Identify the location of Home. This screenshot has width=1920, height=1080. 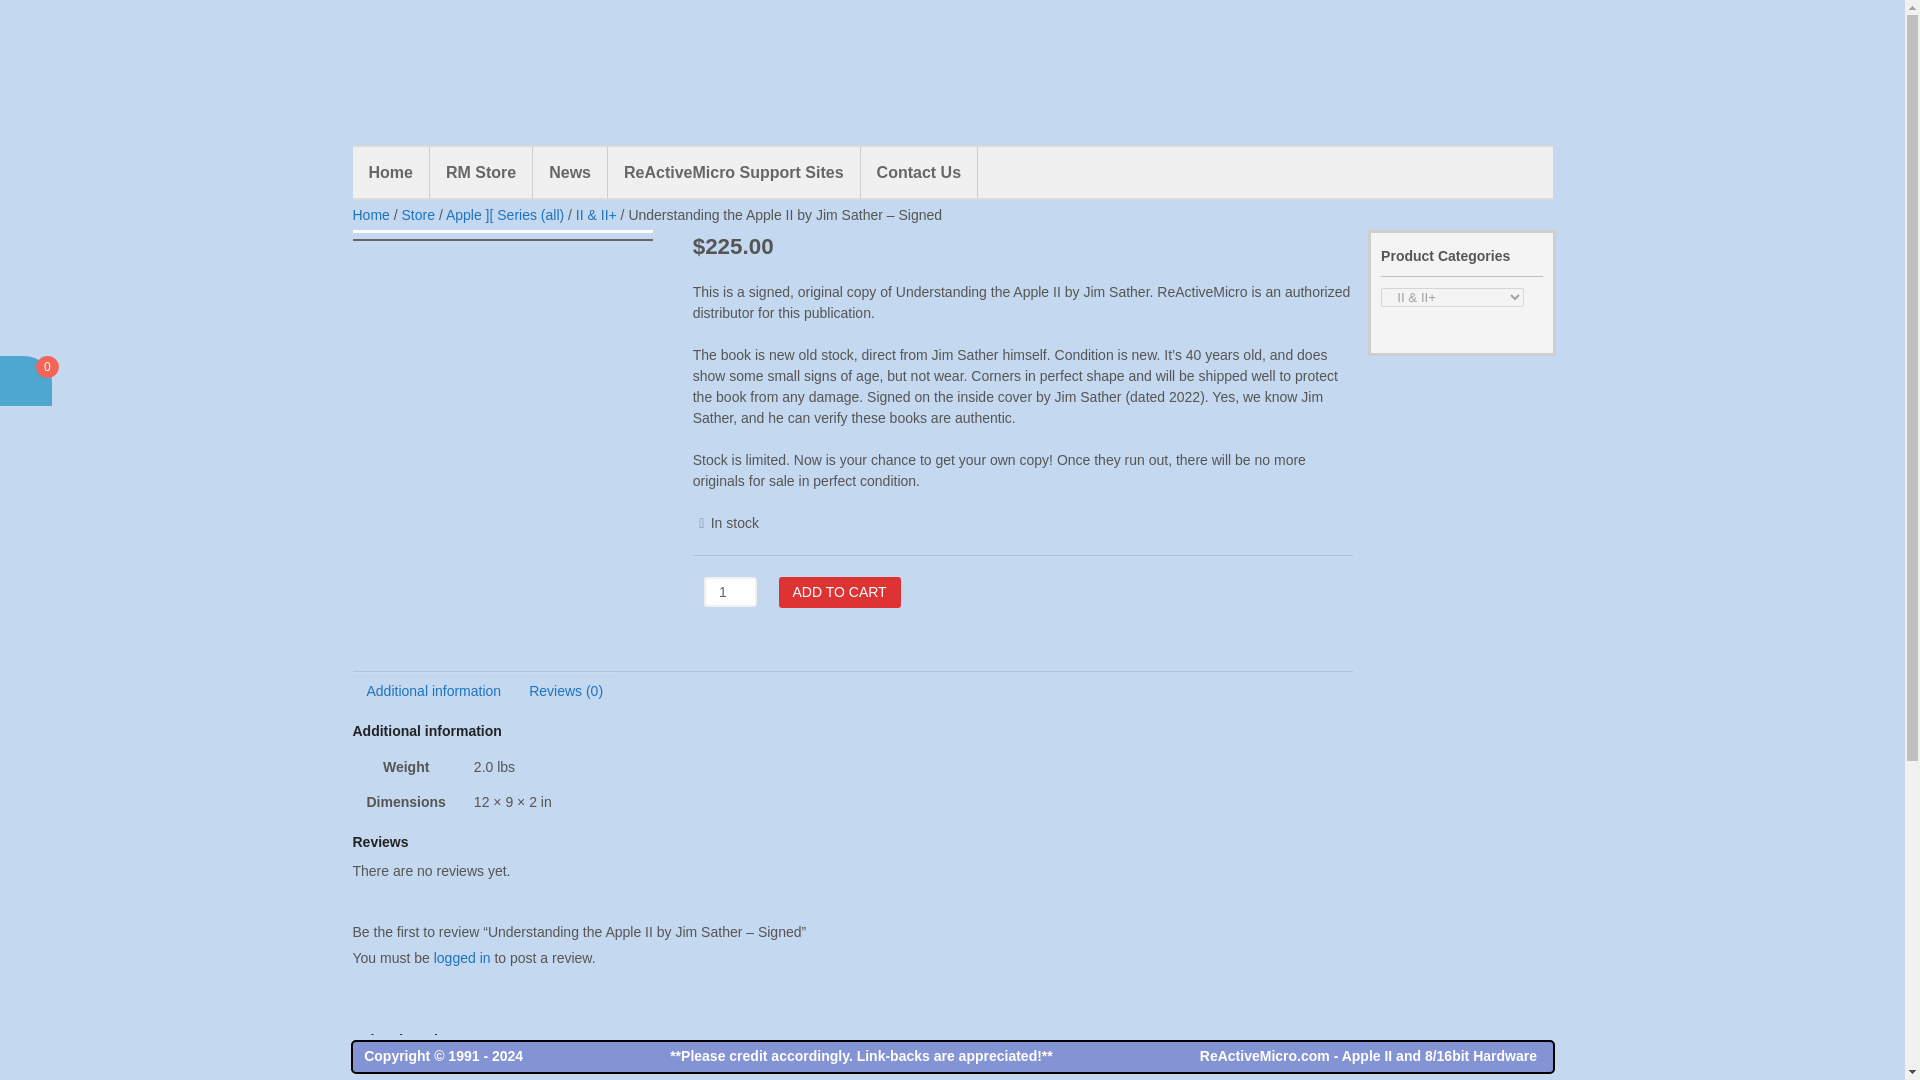
(390, 172).